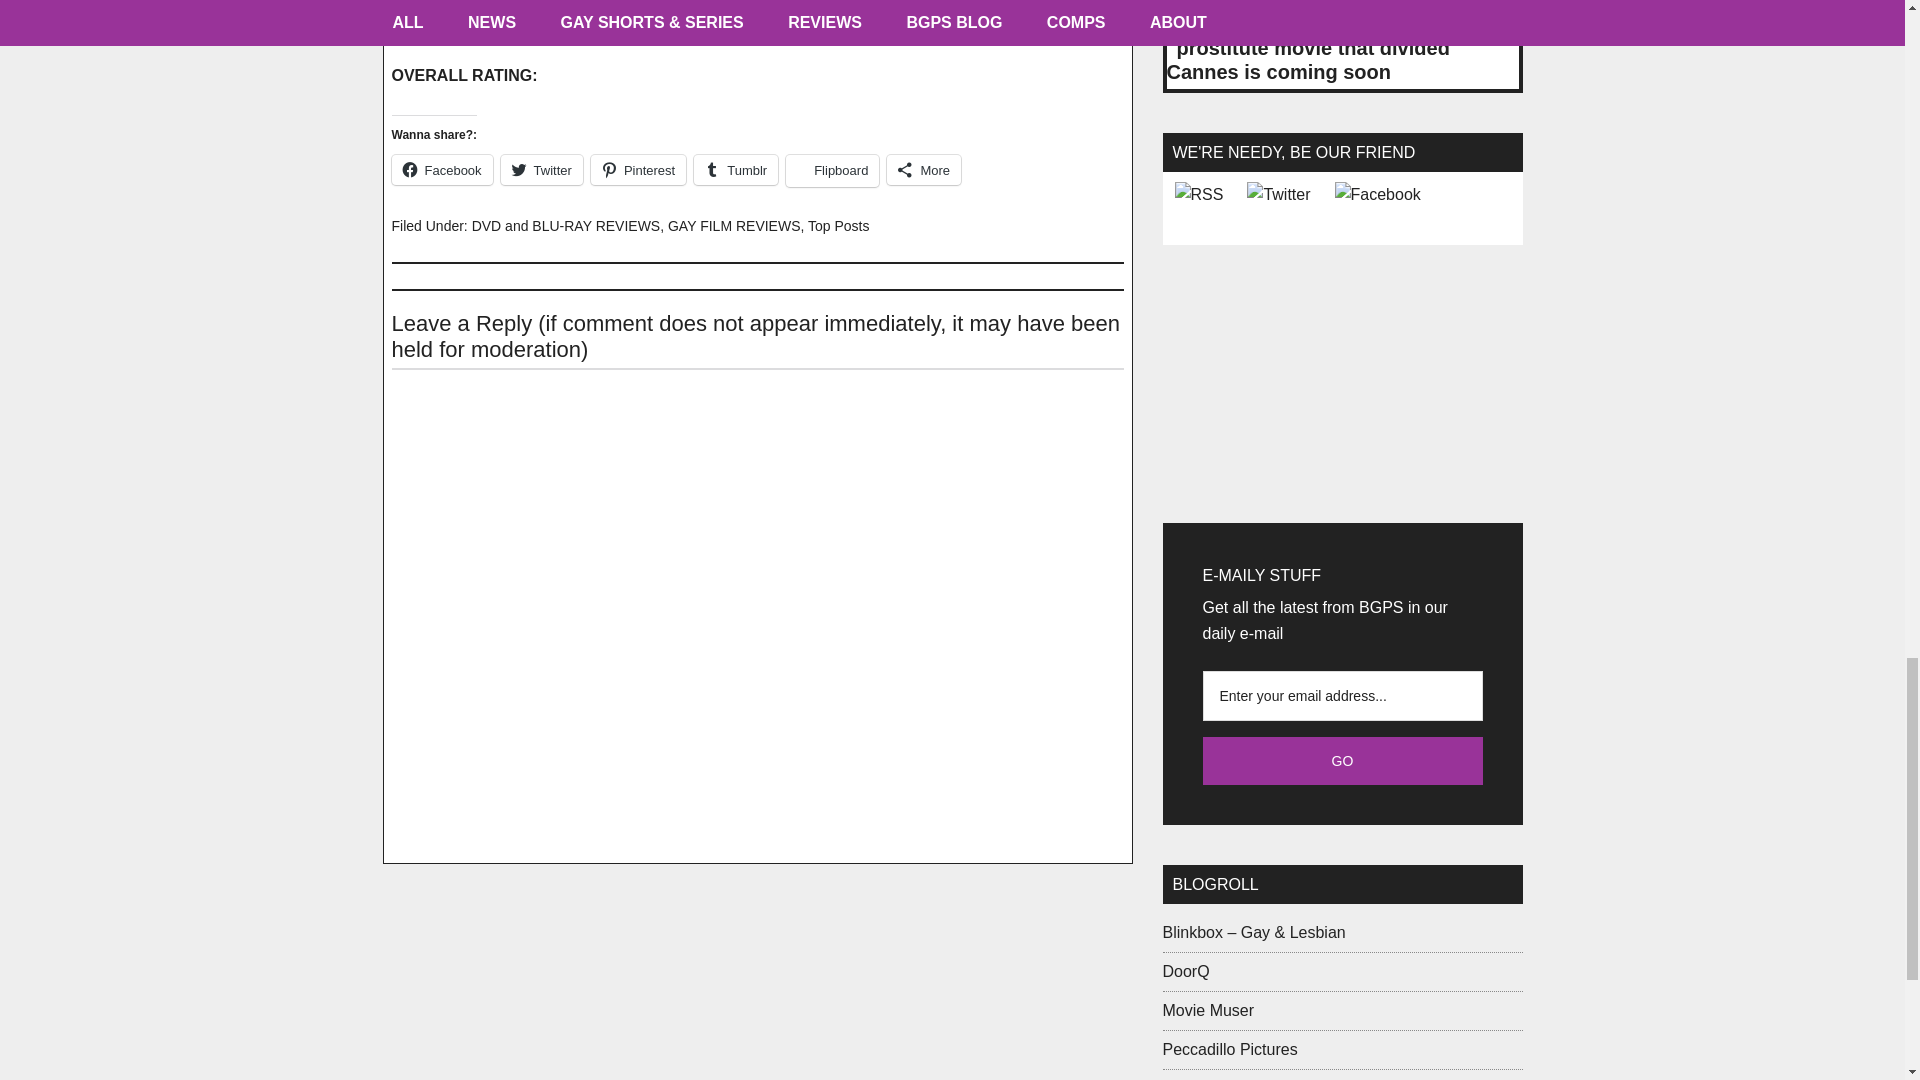  I want to click on More, so click(924, 170).